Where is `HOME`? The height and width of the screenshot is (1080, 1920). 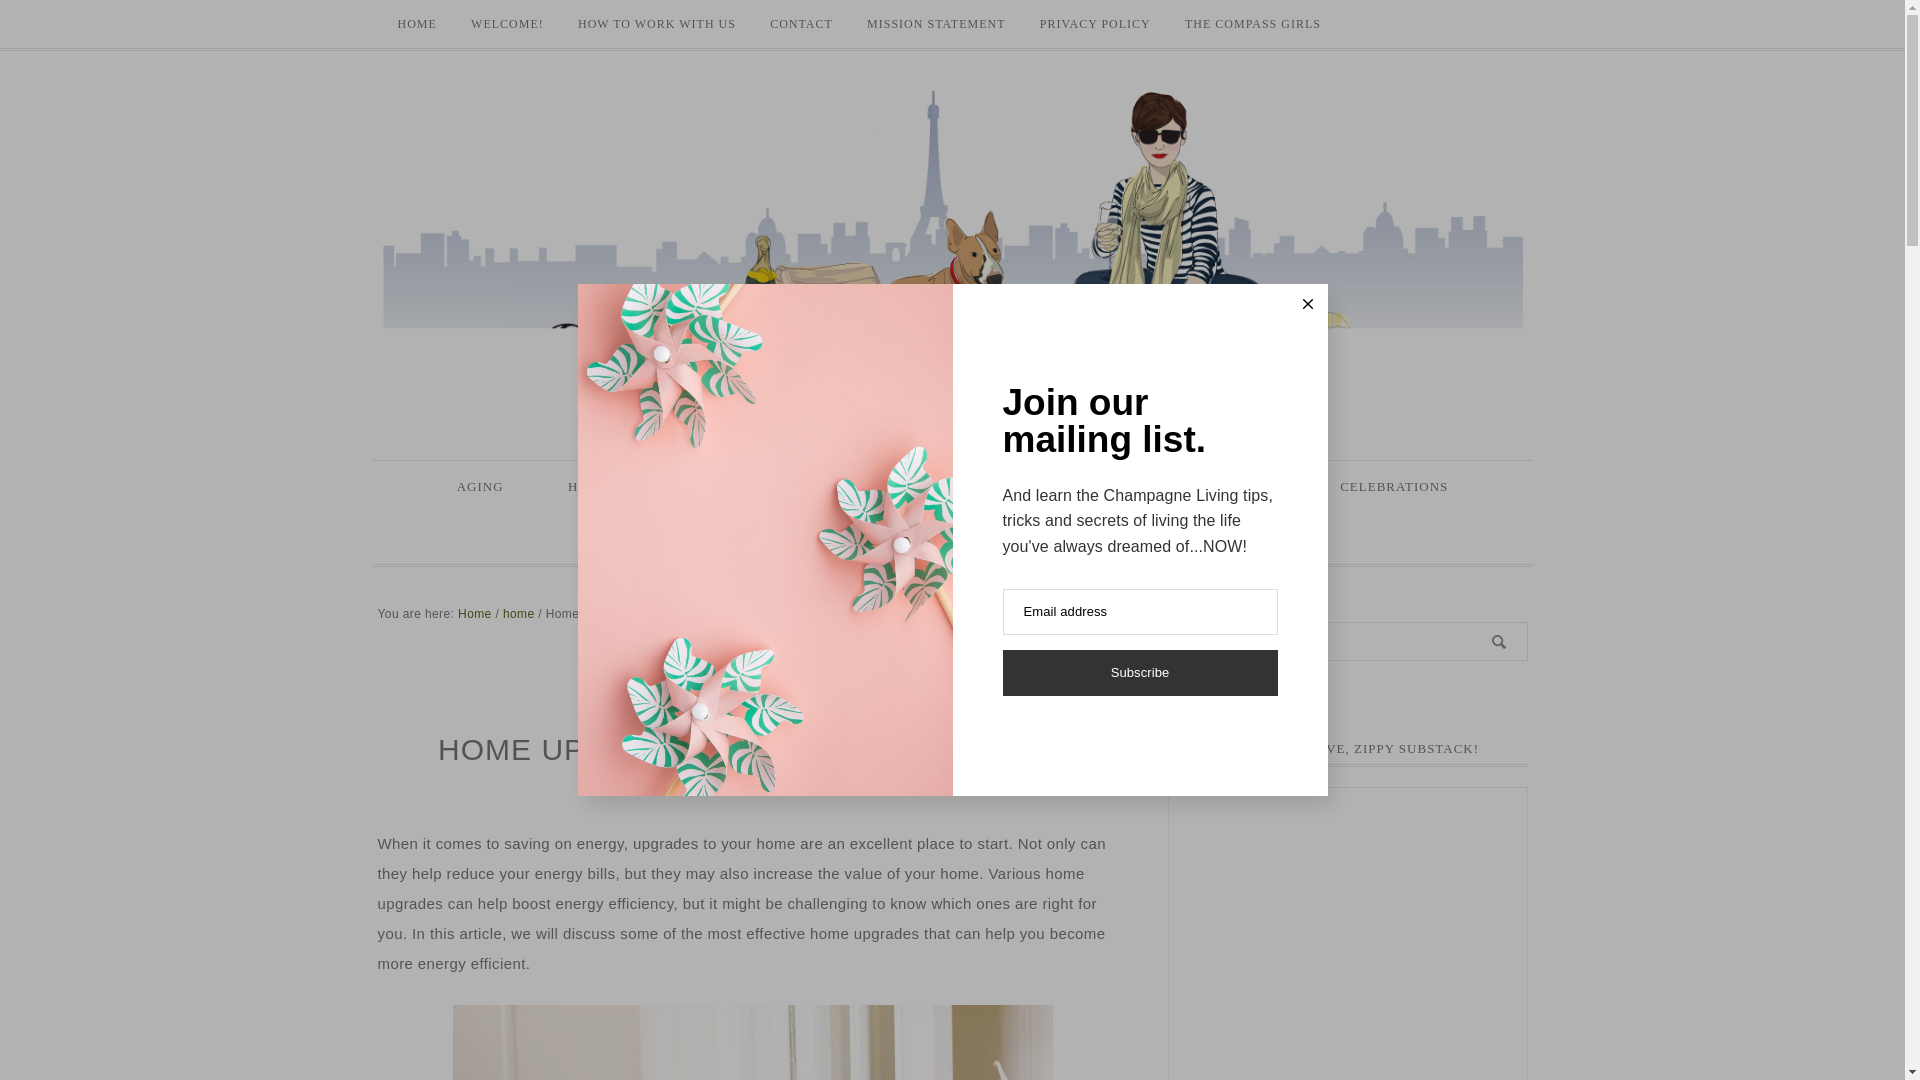
HOME is located at coordinates (751, 696).